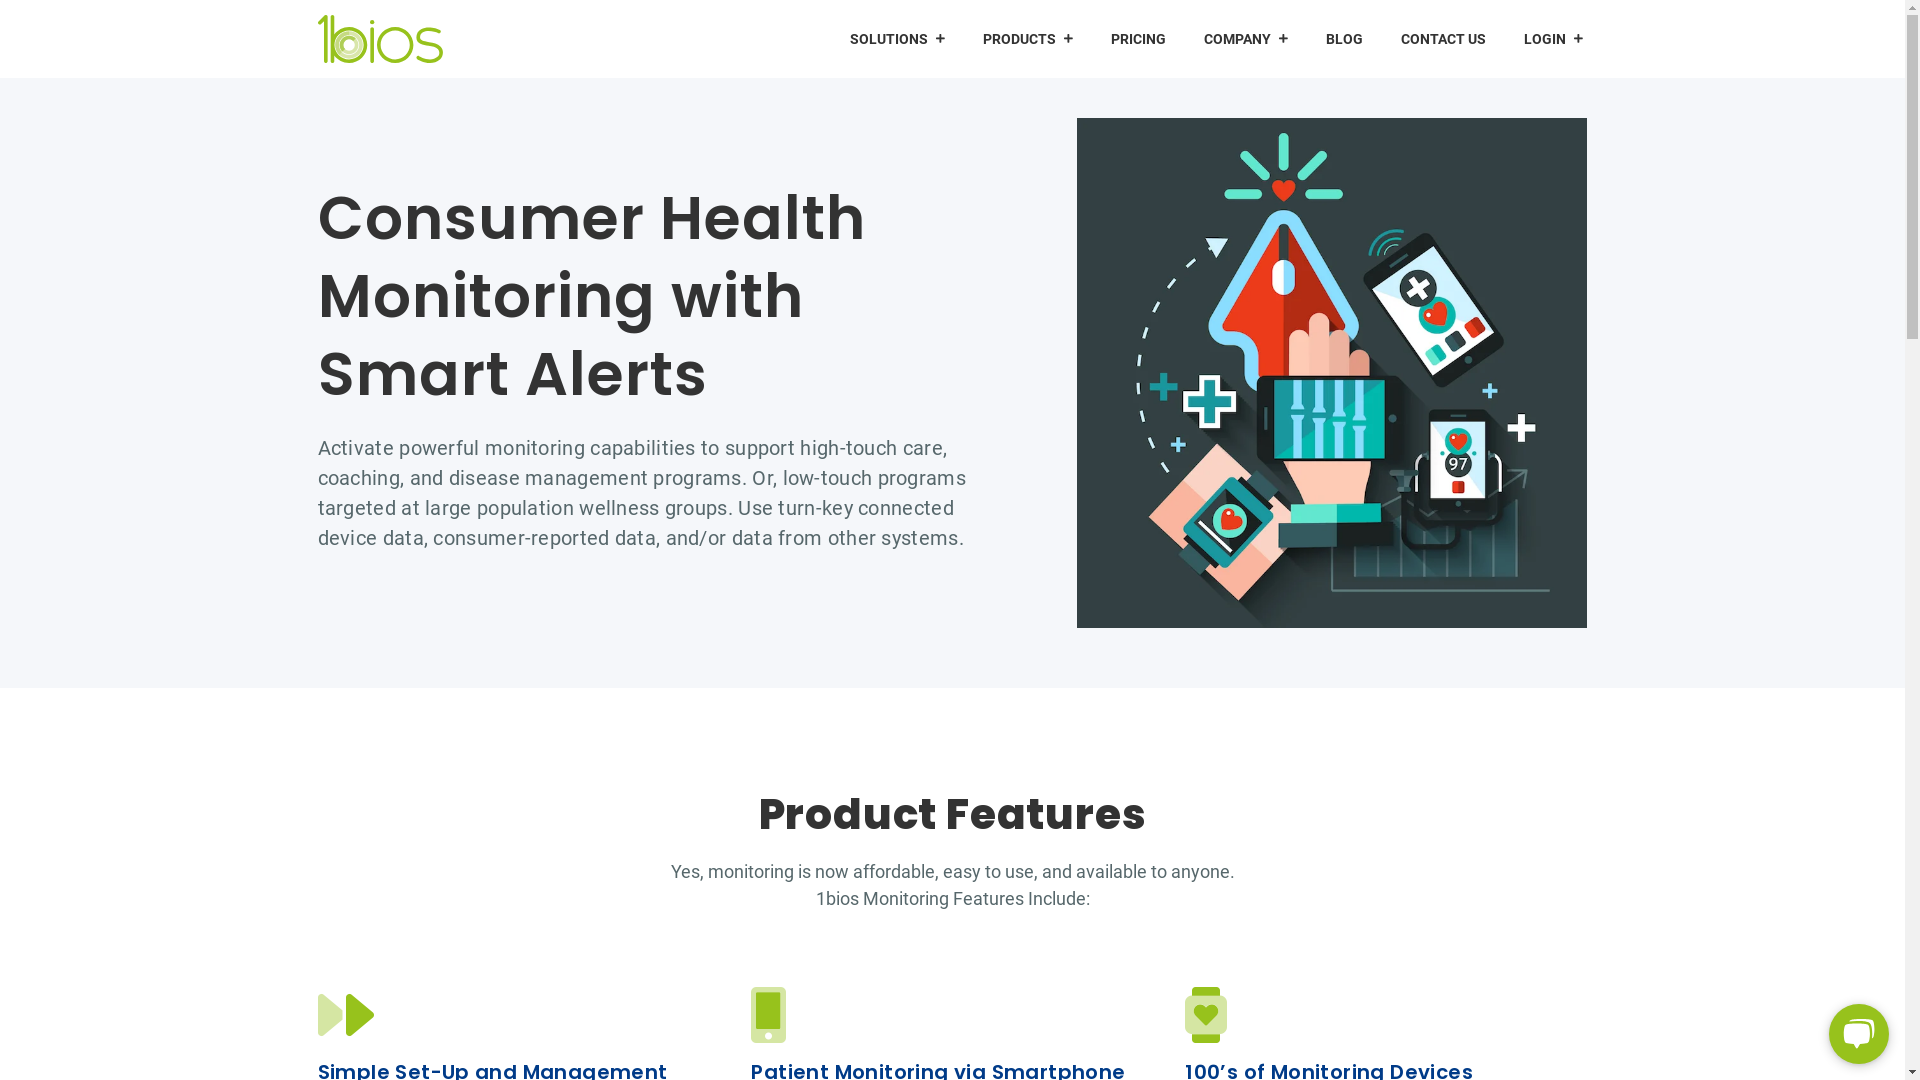 This screenshot has height=1080, width=1920. Describe the element at coordinates (1344, 40) in the screenshot. I see `BLOG` at that location.